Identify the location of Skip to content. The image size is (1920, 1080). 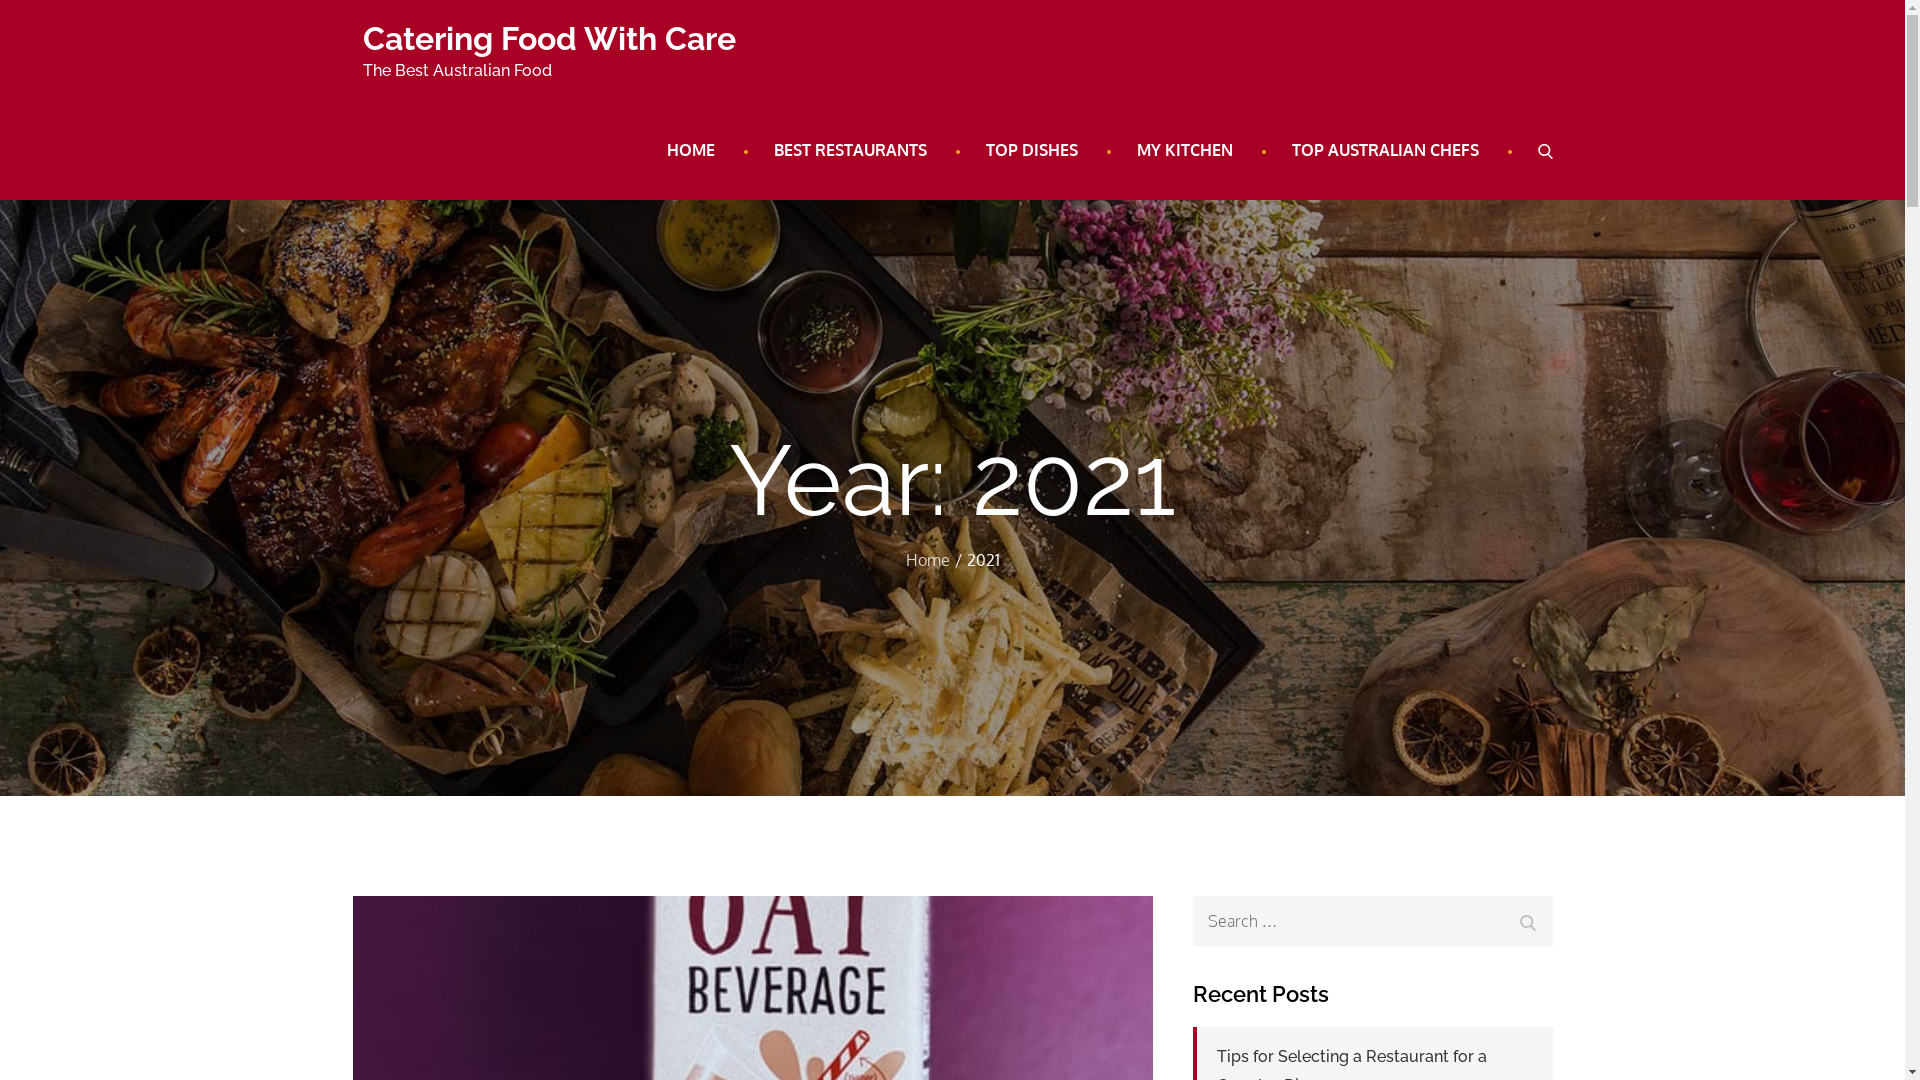
(0, 0).